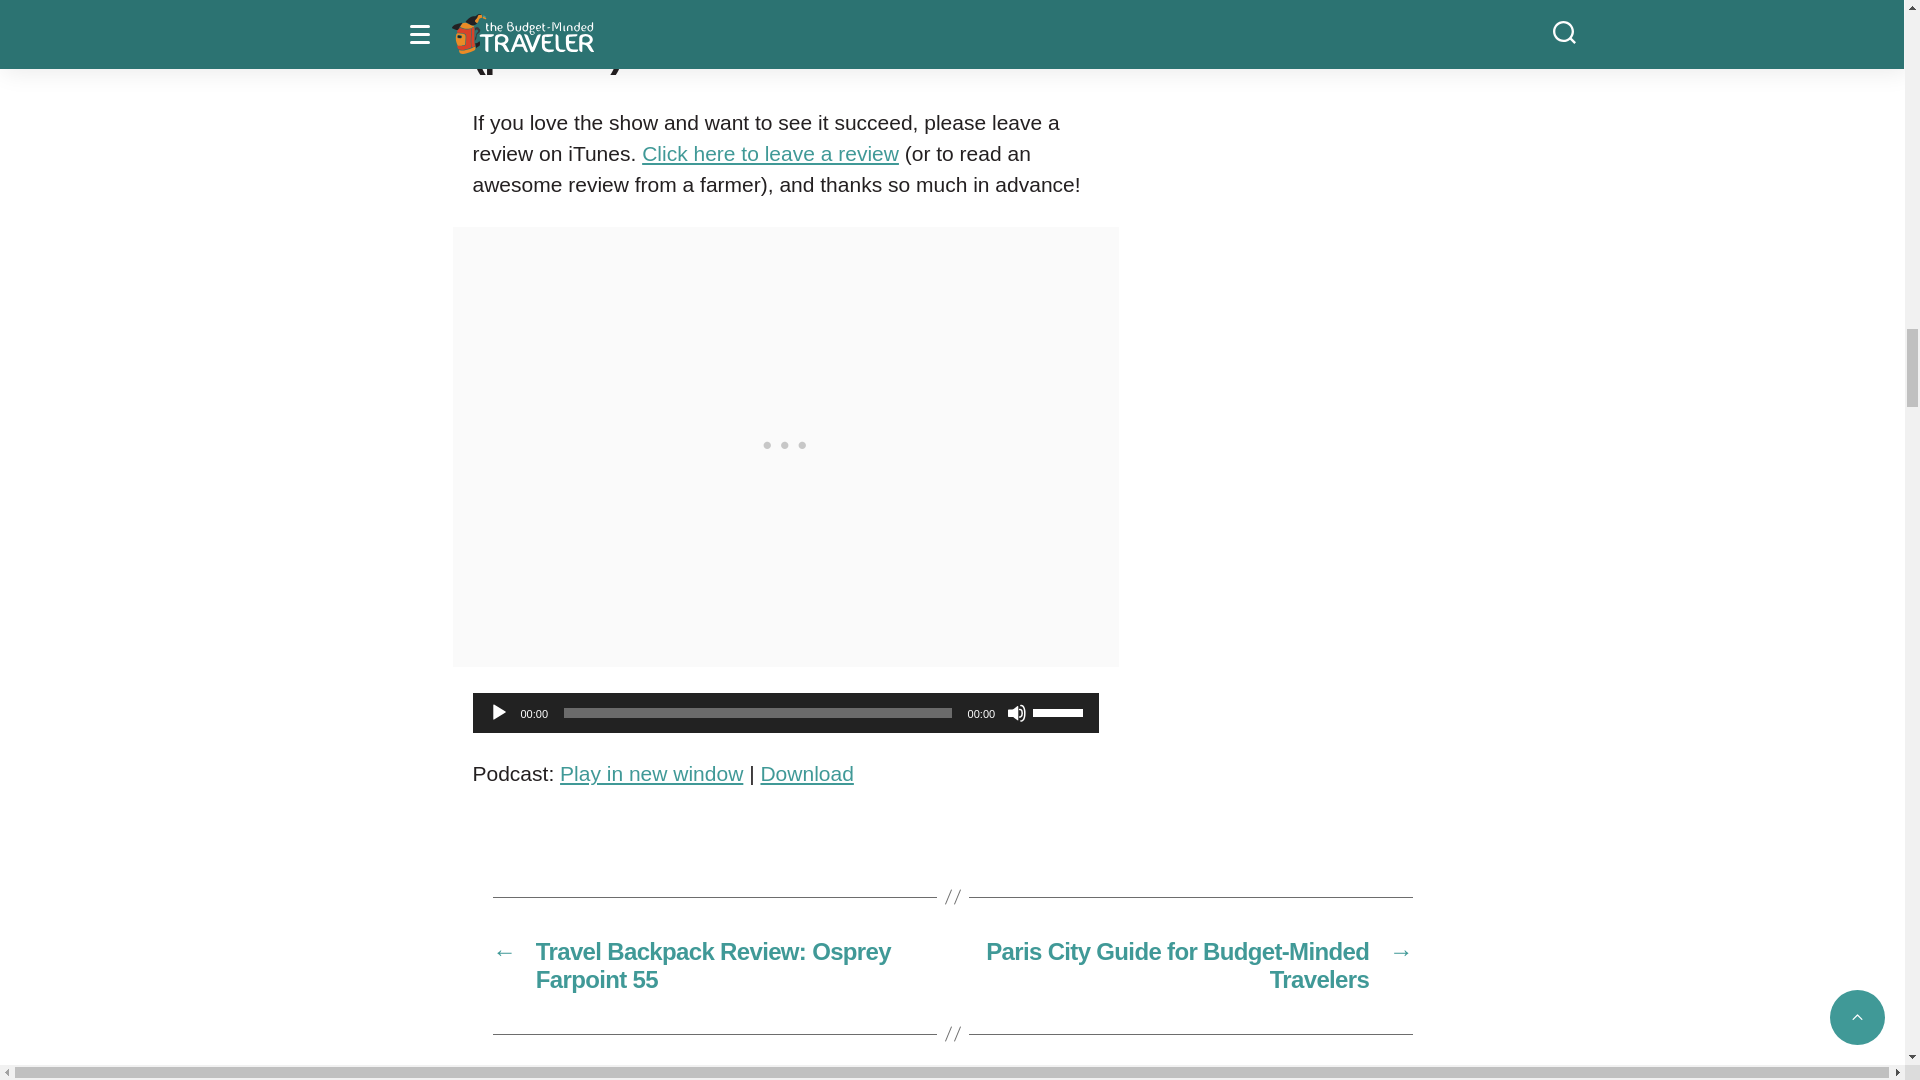  I want to click on Mute, so click(1016, 712).